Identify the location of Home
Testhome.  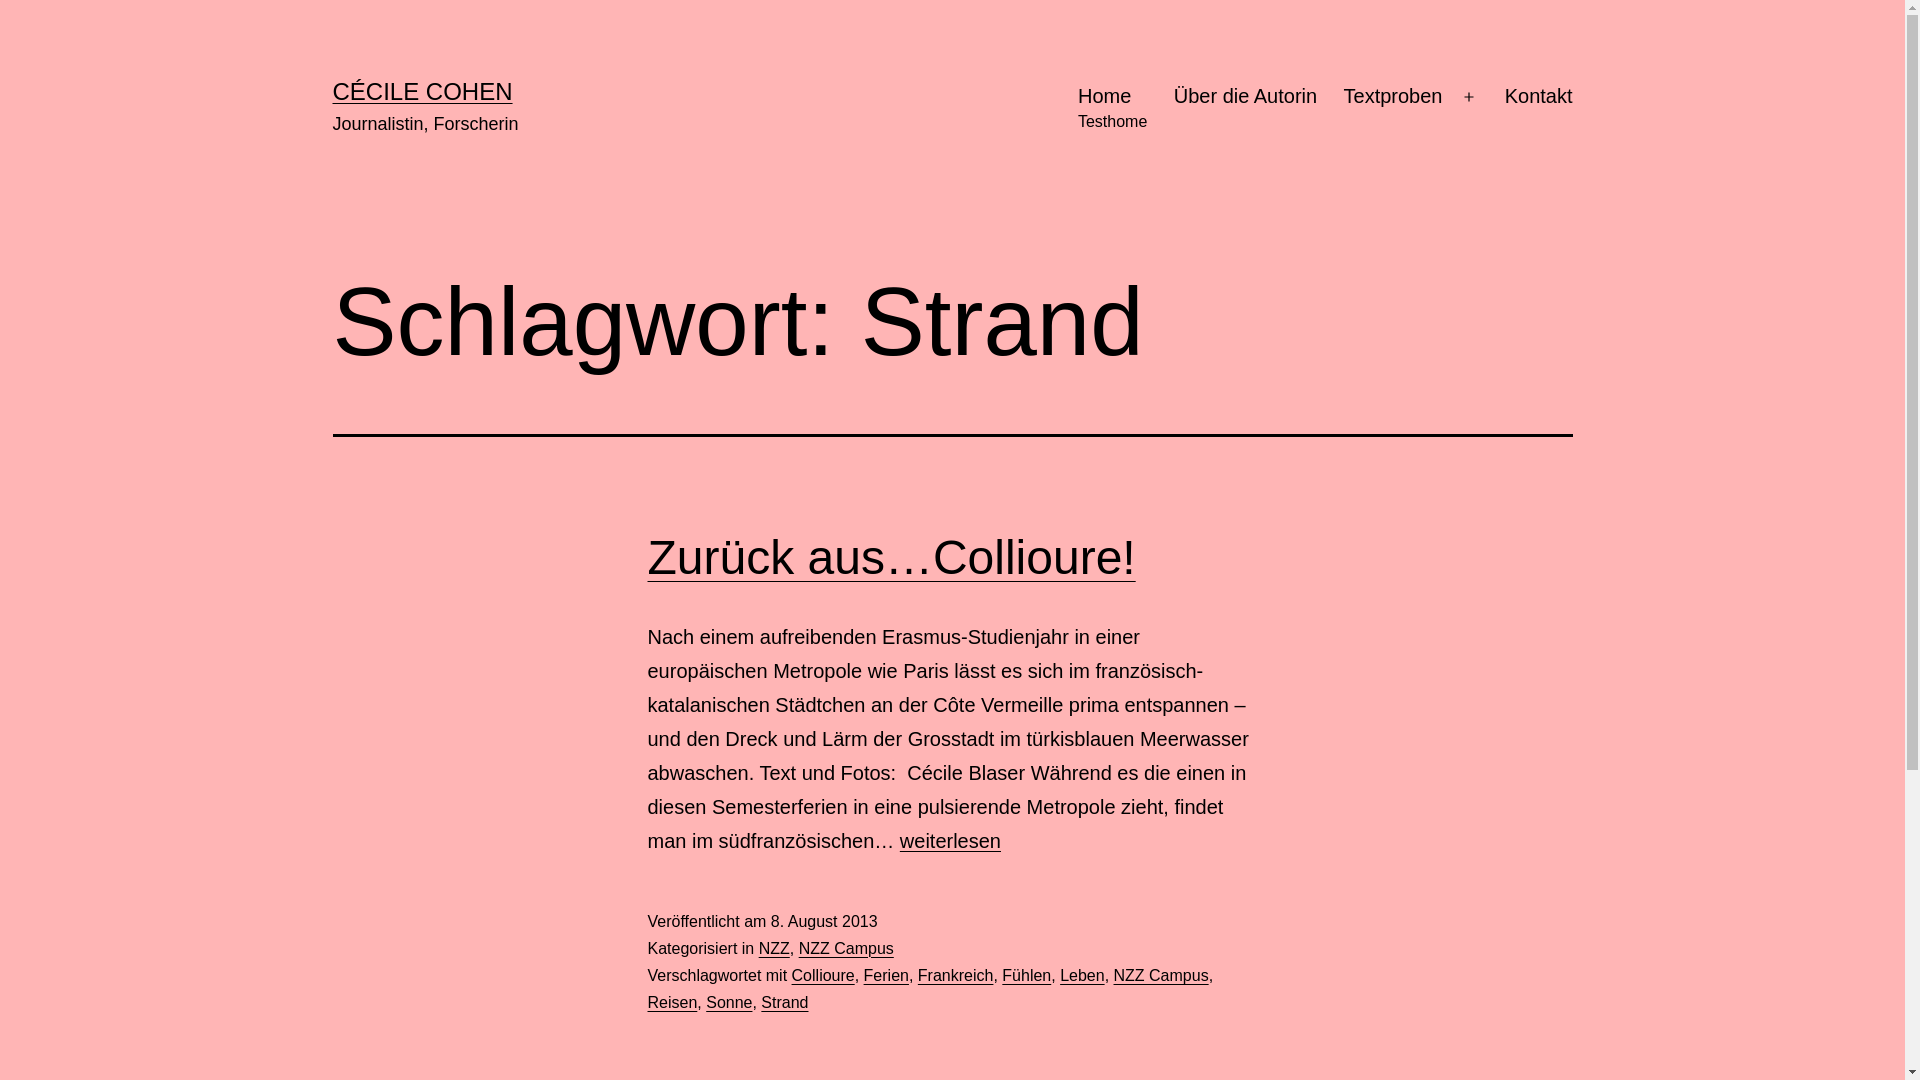
(1113, 110).